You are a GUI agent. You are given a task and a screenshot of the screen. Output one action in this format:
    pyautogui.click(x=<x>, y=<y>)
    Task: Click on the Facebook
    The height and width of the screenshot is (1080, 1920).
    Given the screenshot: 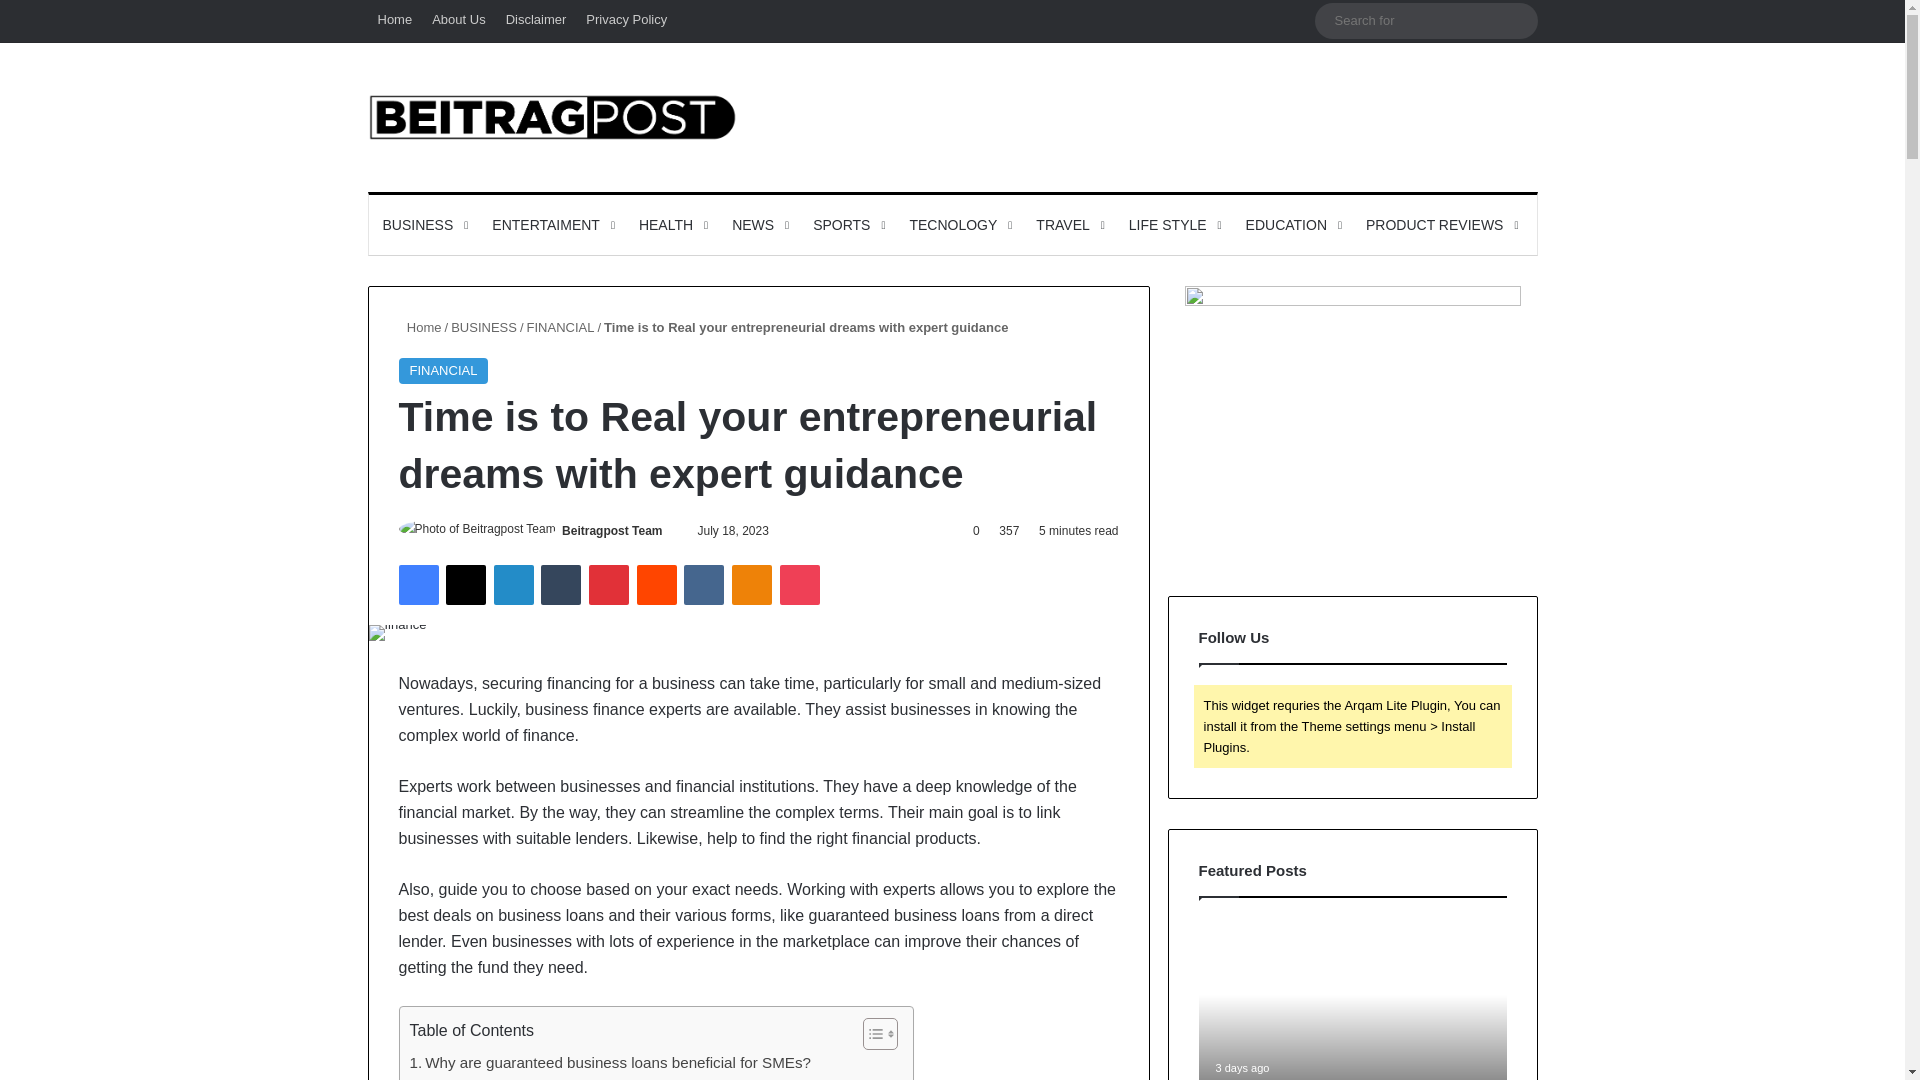 What is the action you would take?
    pyautogui.click(x=417, y=584)
    